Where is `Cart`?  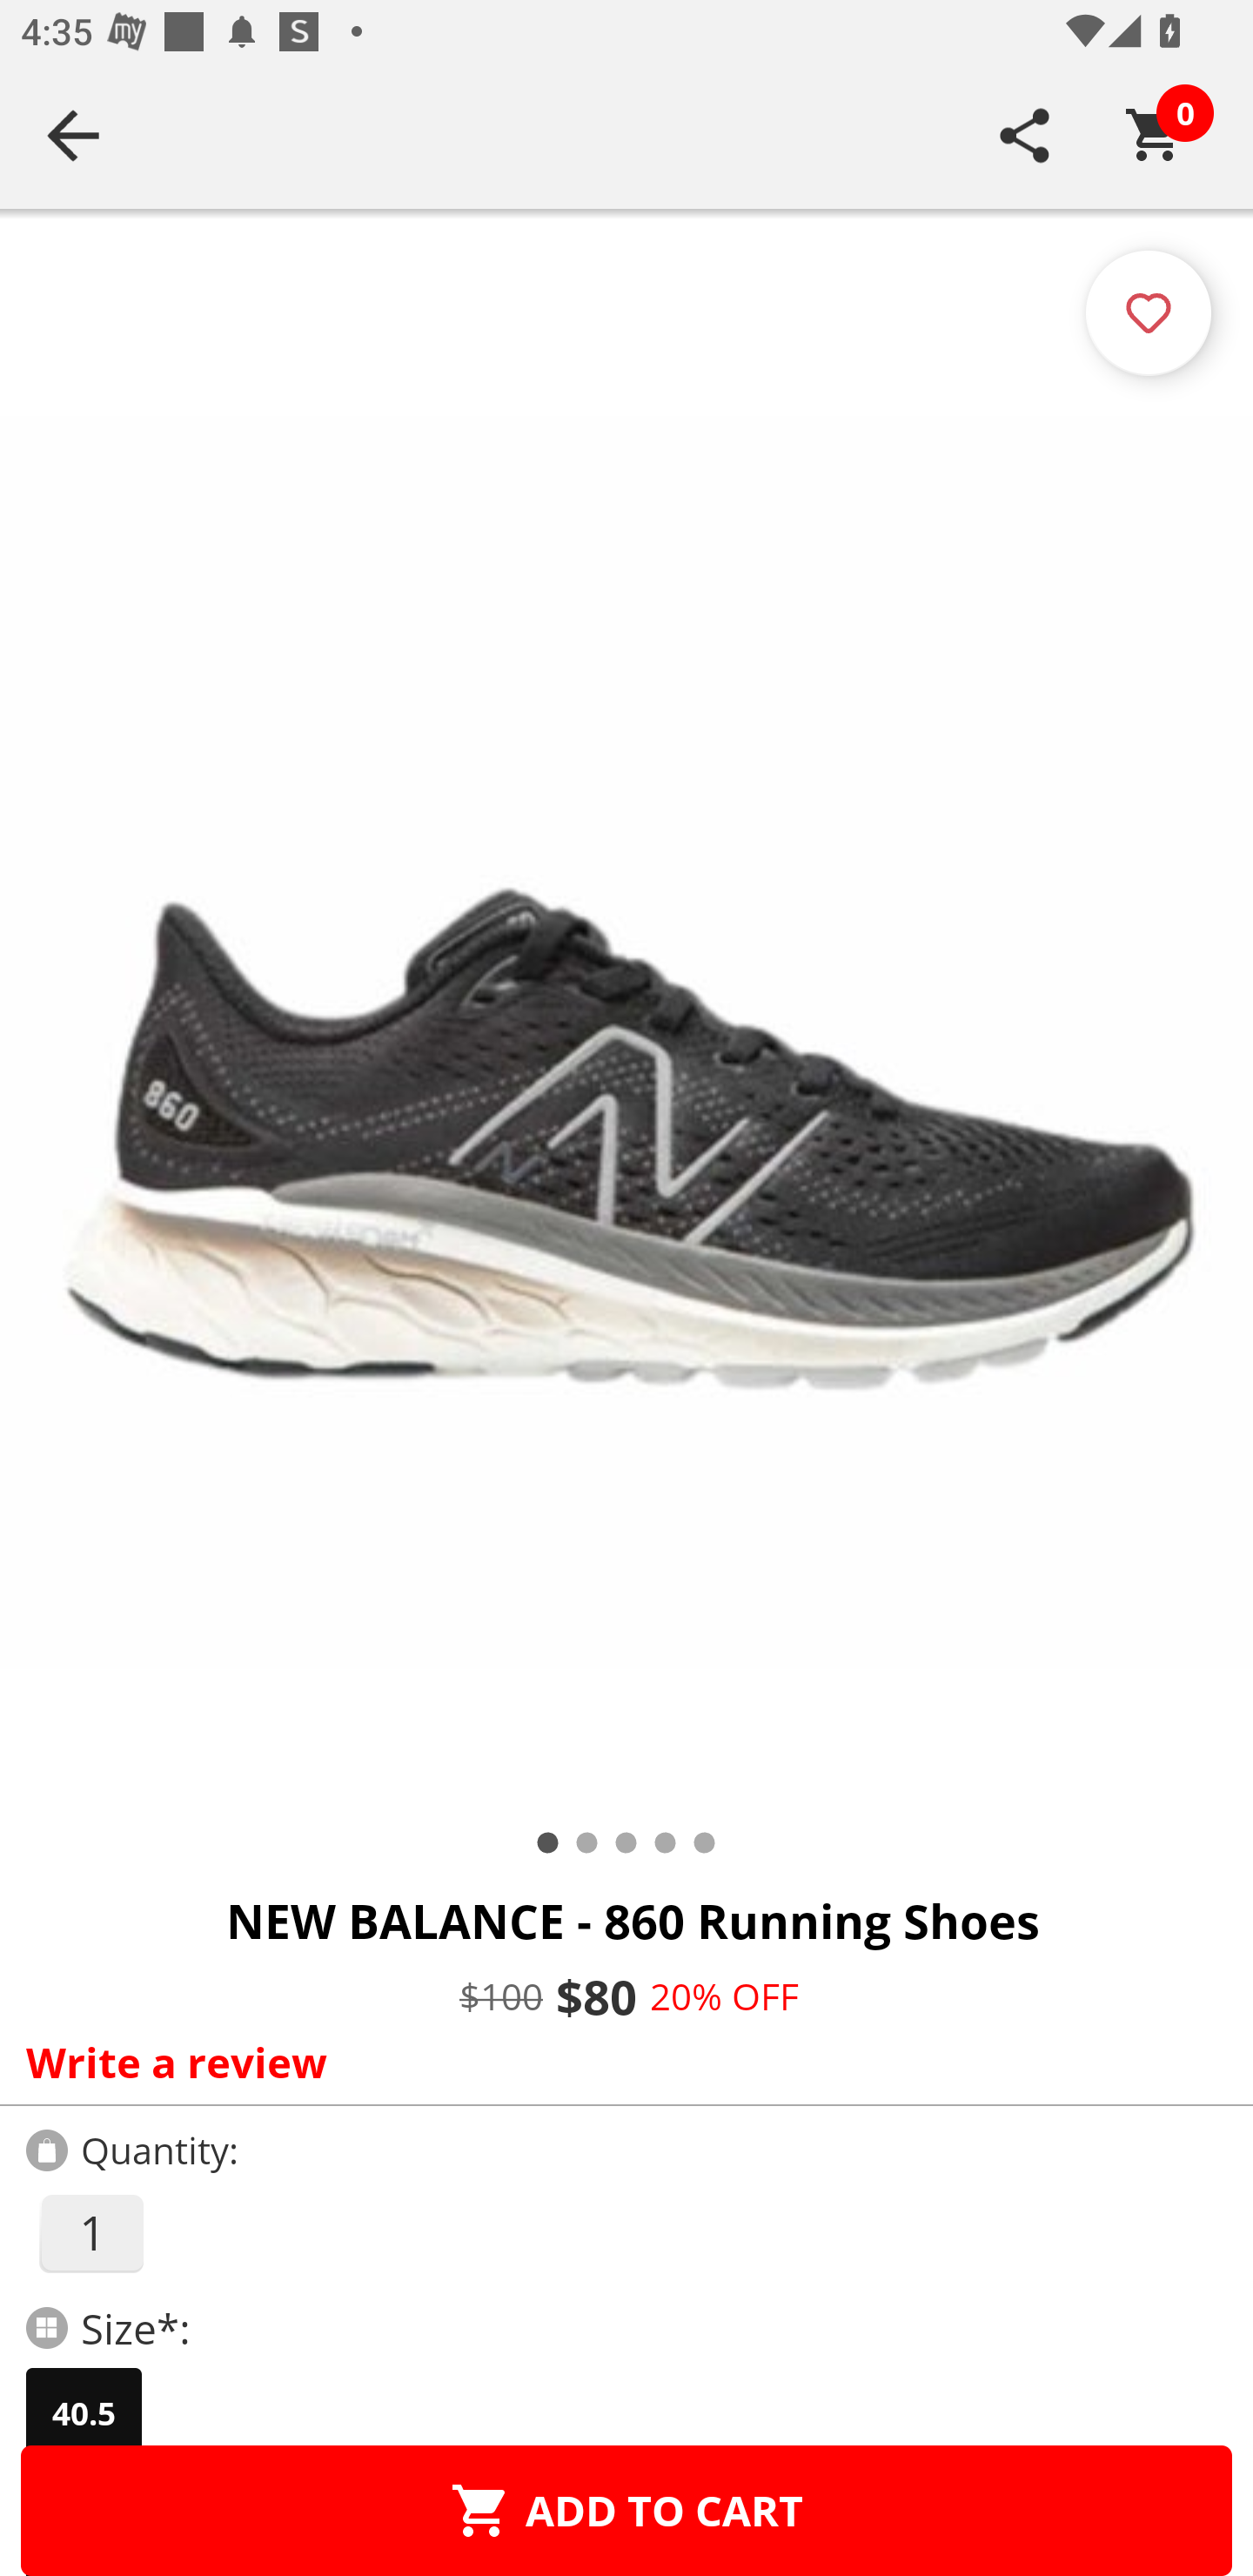
Cart is located at coordinates (1155, 135).